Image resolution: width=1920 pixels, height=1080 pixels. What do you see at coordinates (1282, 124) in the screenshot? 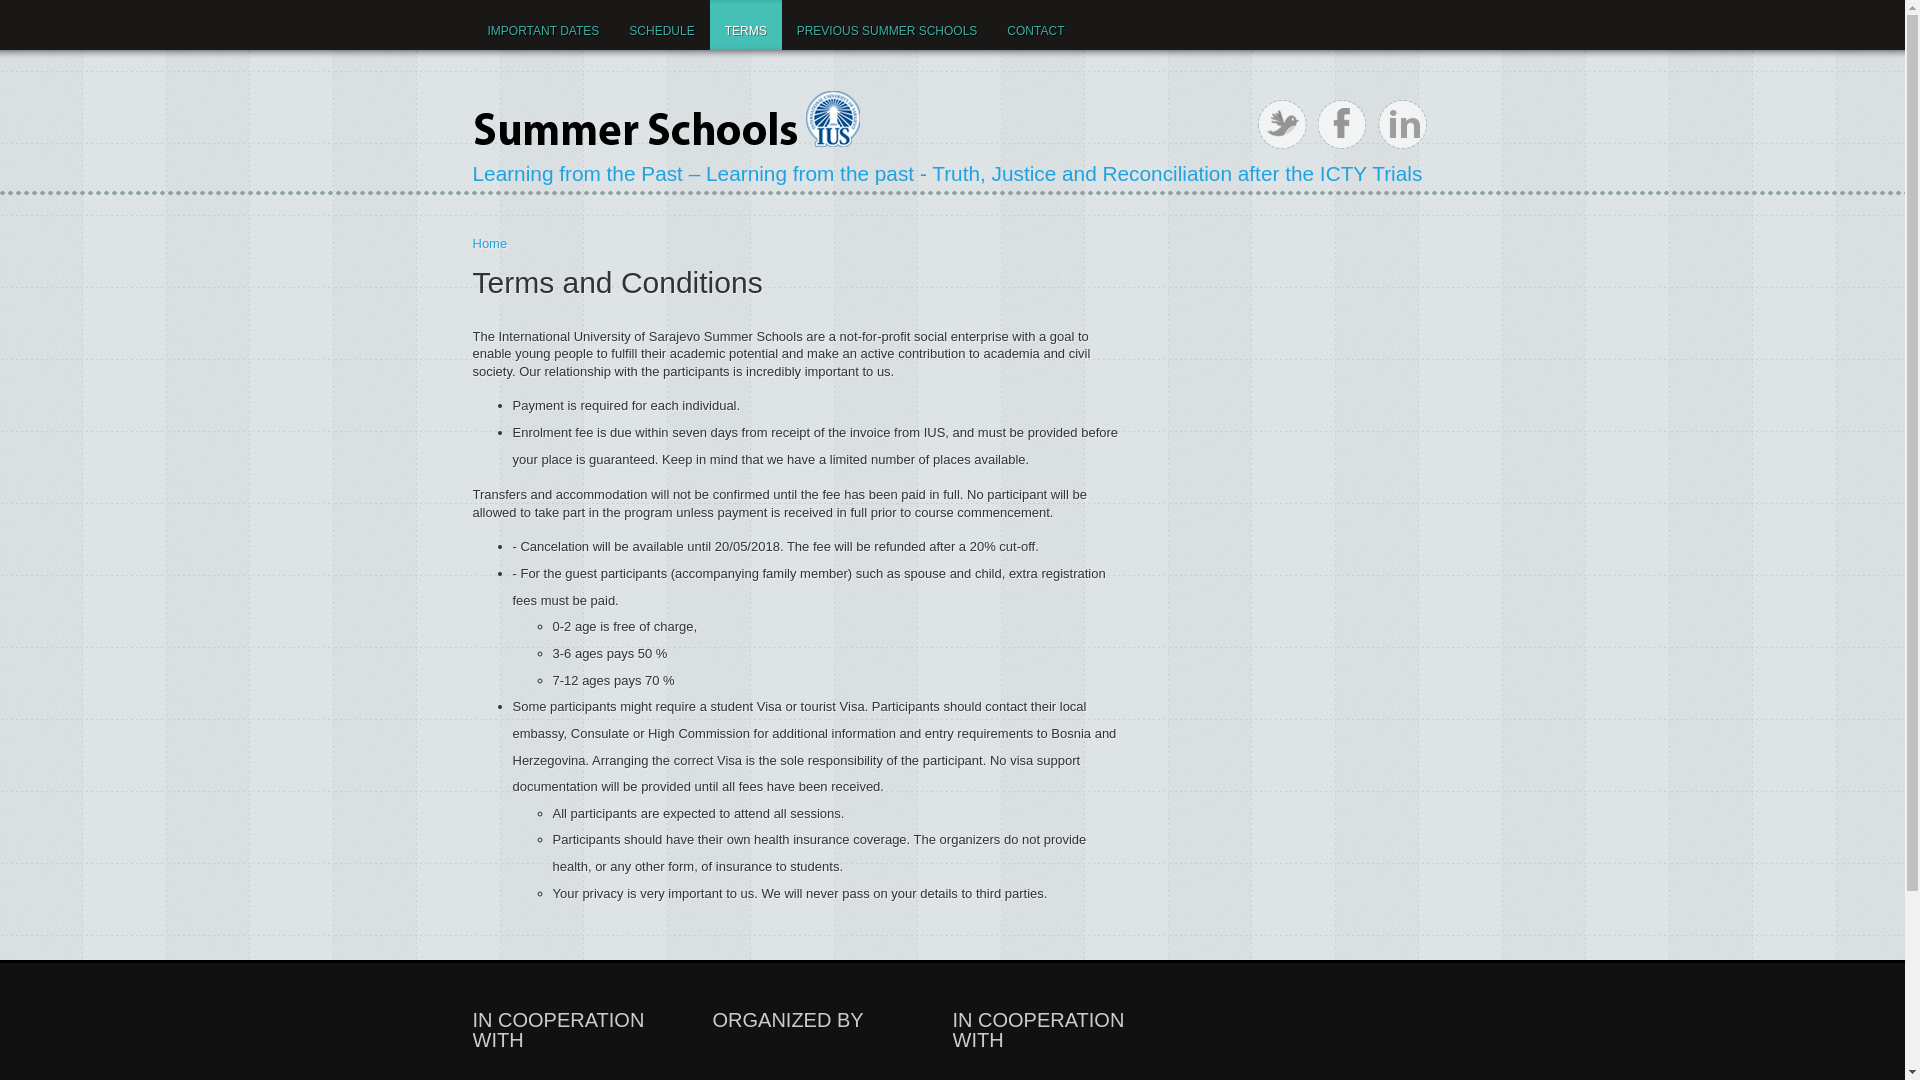
I see `Follow Us on Twitter!` at bounding box center [1282, 124].